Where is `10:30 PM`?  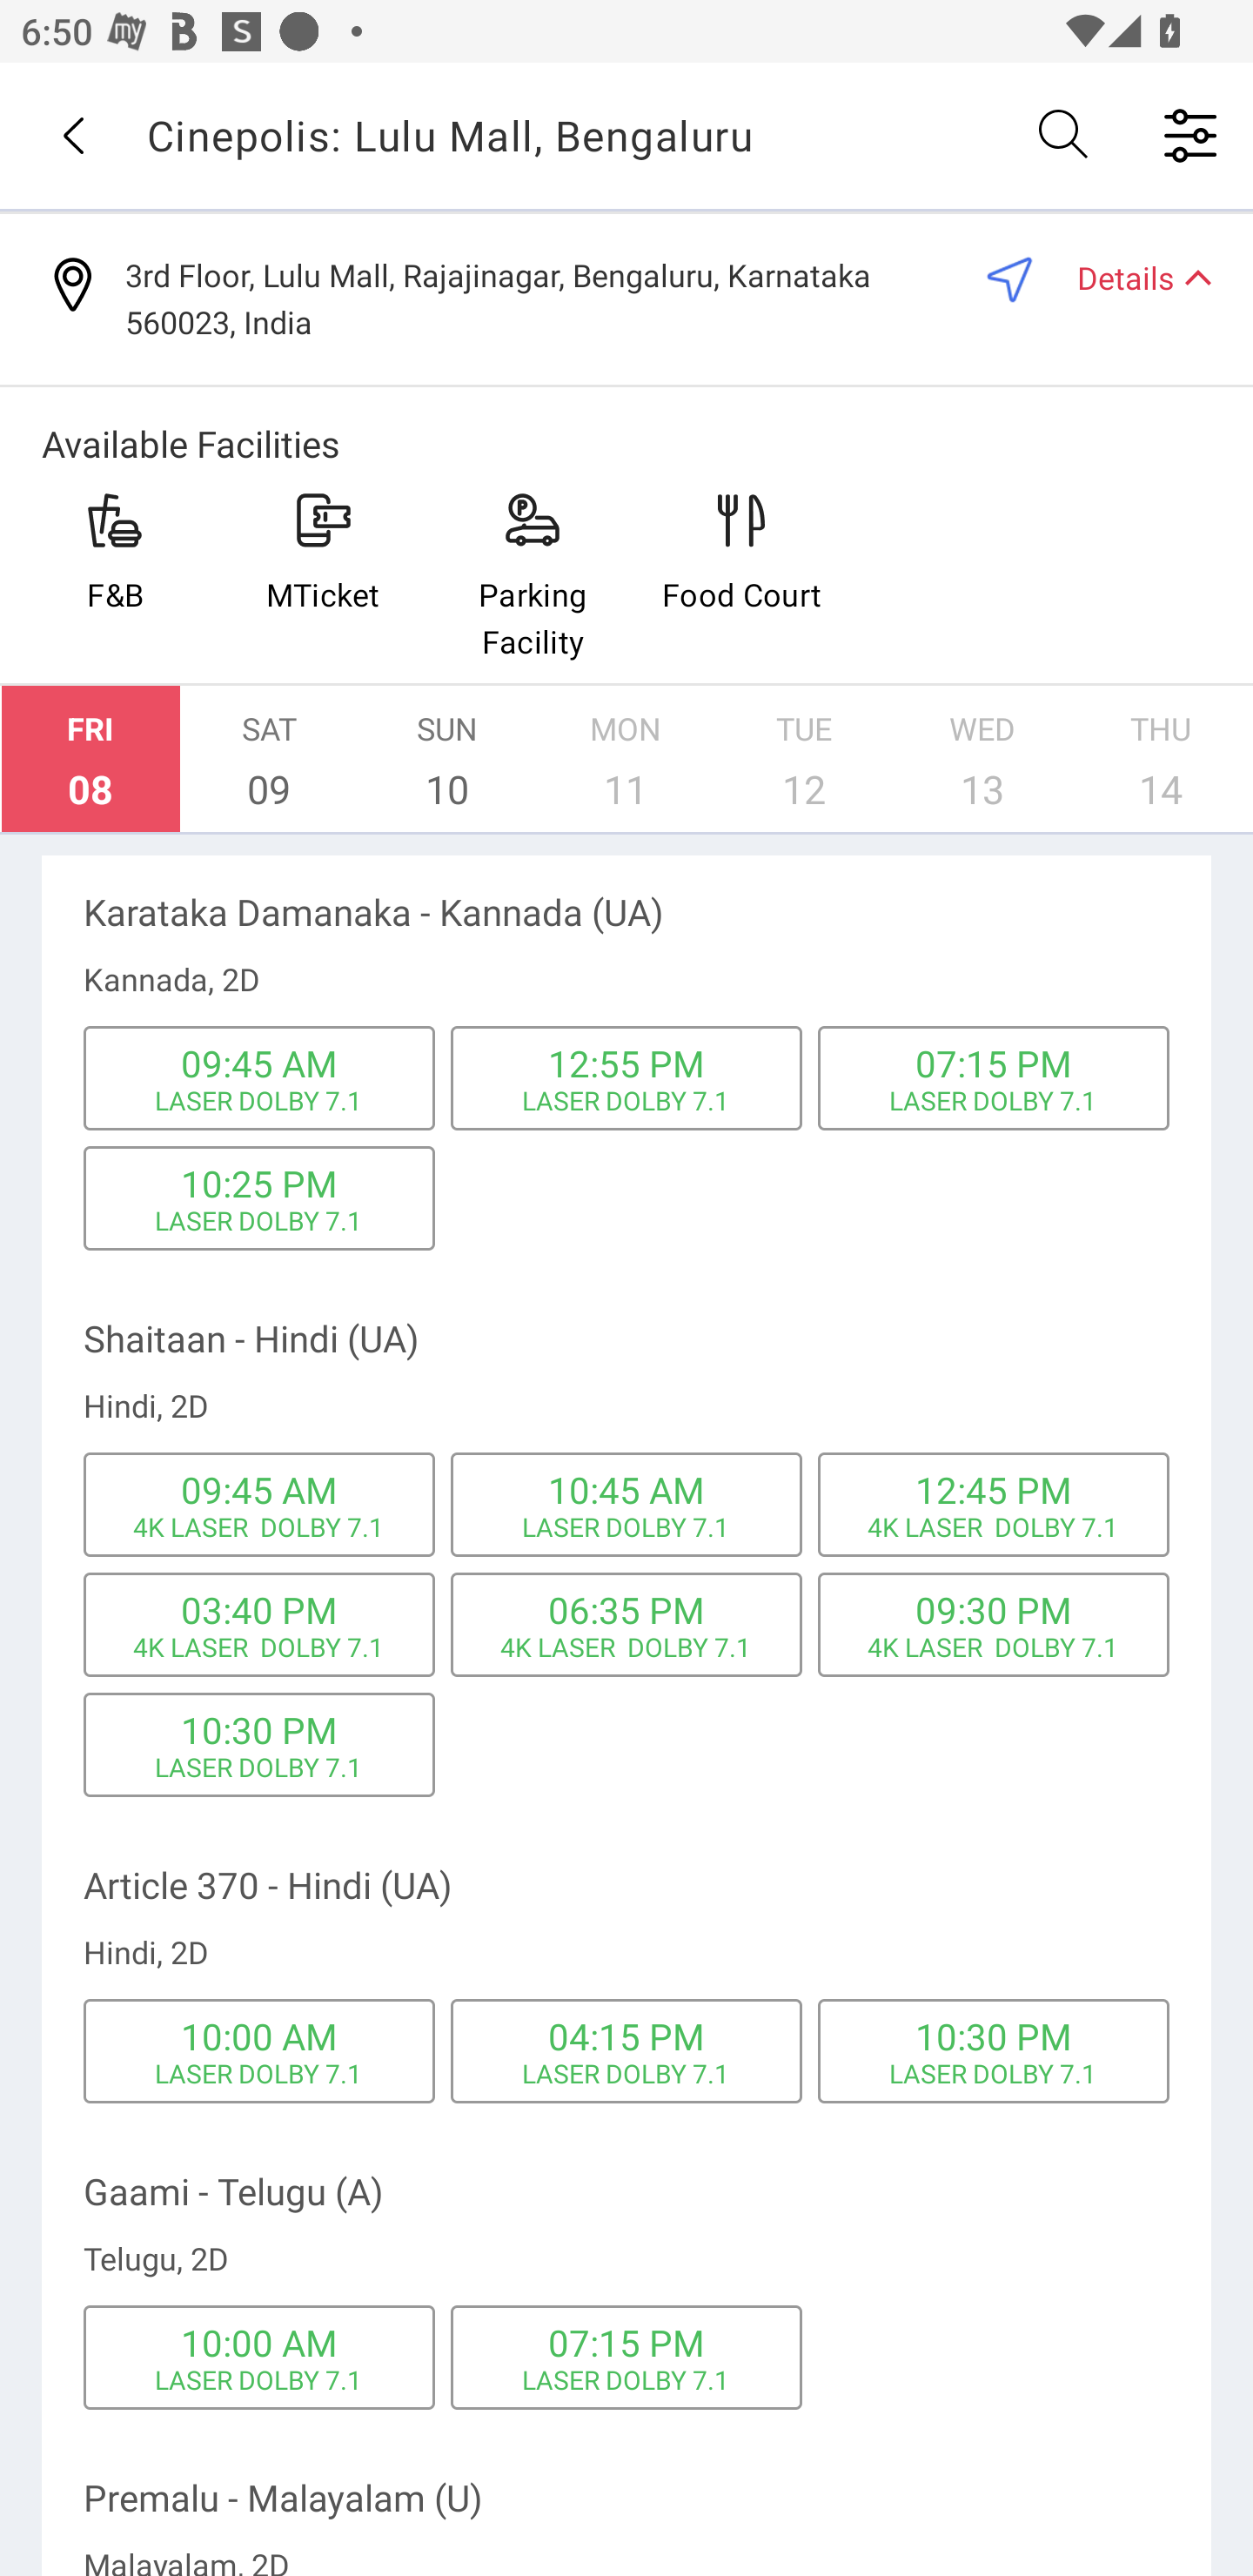
10:30 PM is located at coordinates (994, 2036).